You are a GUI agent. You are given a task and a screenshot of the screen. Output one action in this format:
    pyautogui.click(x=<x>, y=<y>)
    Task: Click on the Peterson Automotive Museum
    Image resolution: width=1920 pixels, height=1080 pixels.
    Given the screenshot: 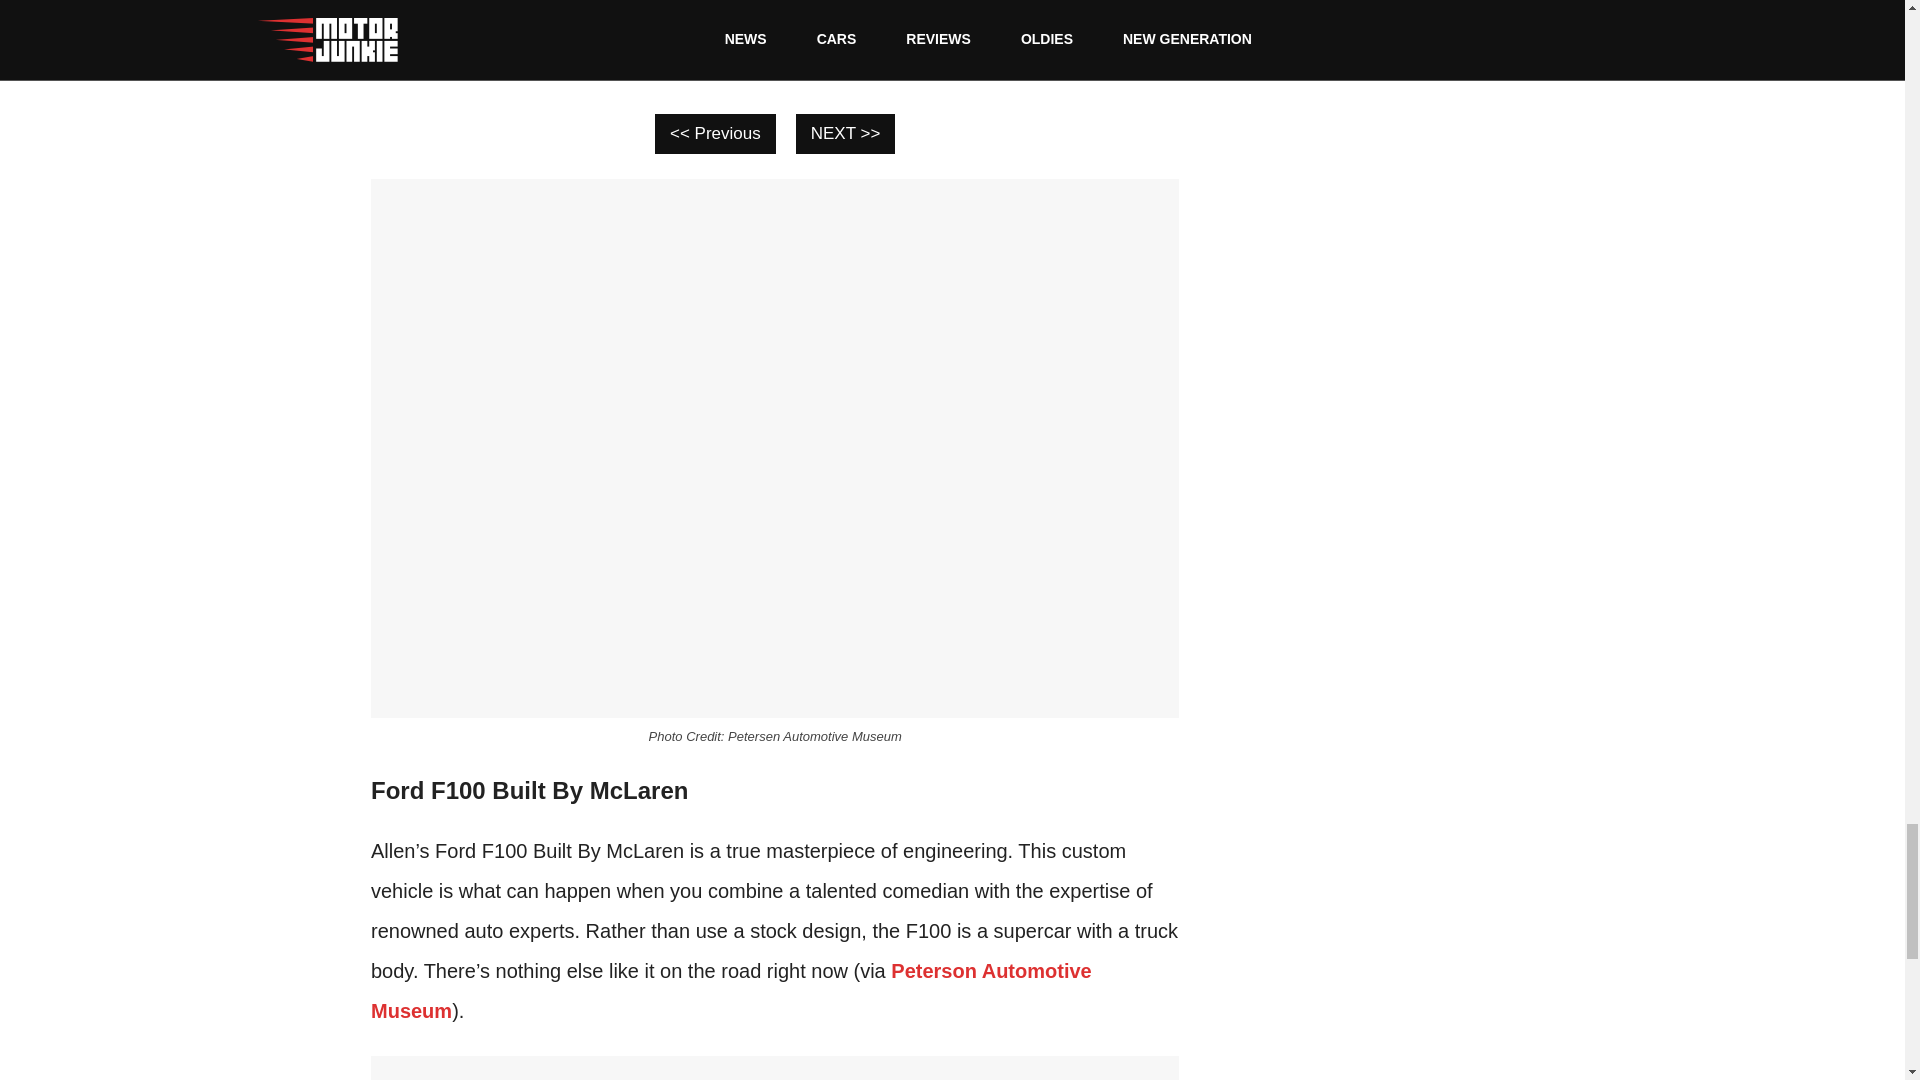 What is the action you would take?
    pyautogui.click(x=731, y=990)
    